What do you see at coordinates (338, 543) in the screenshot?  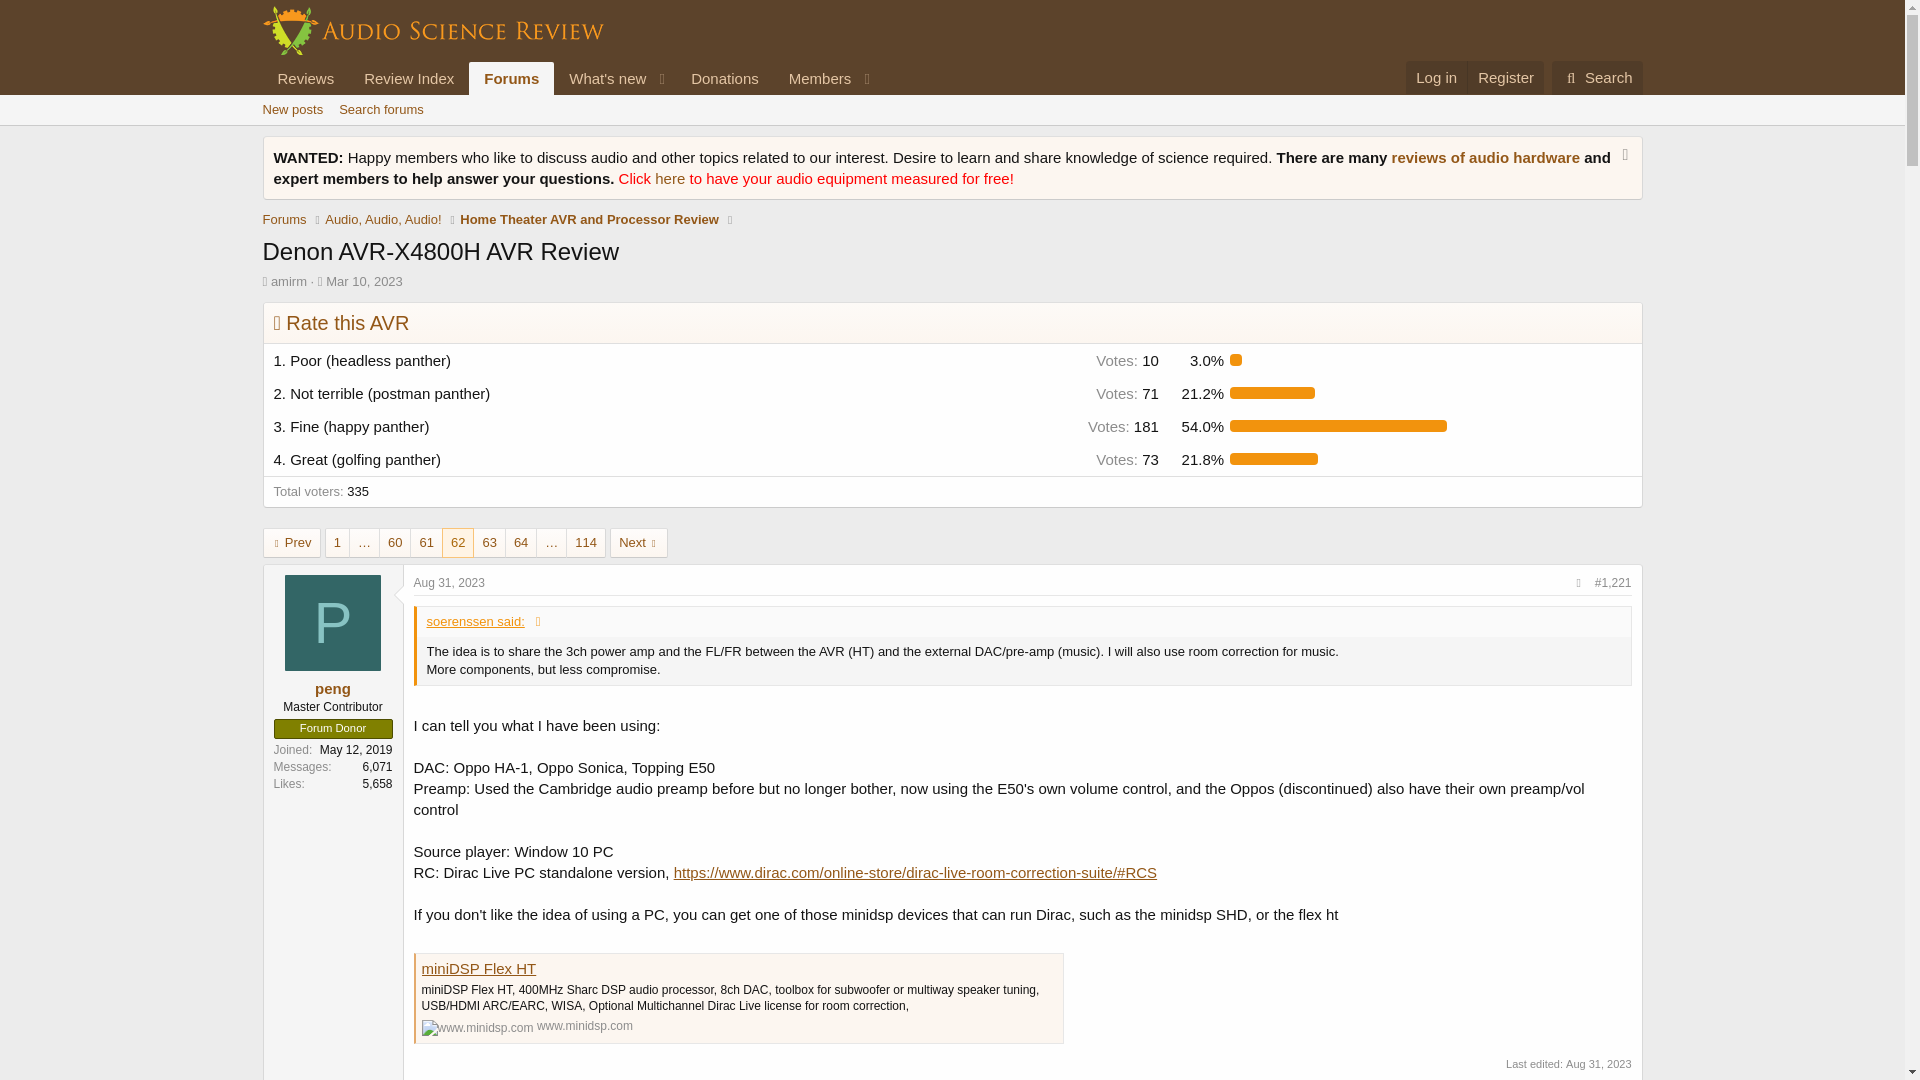 I see `1` at bounding box center [338, 543].